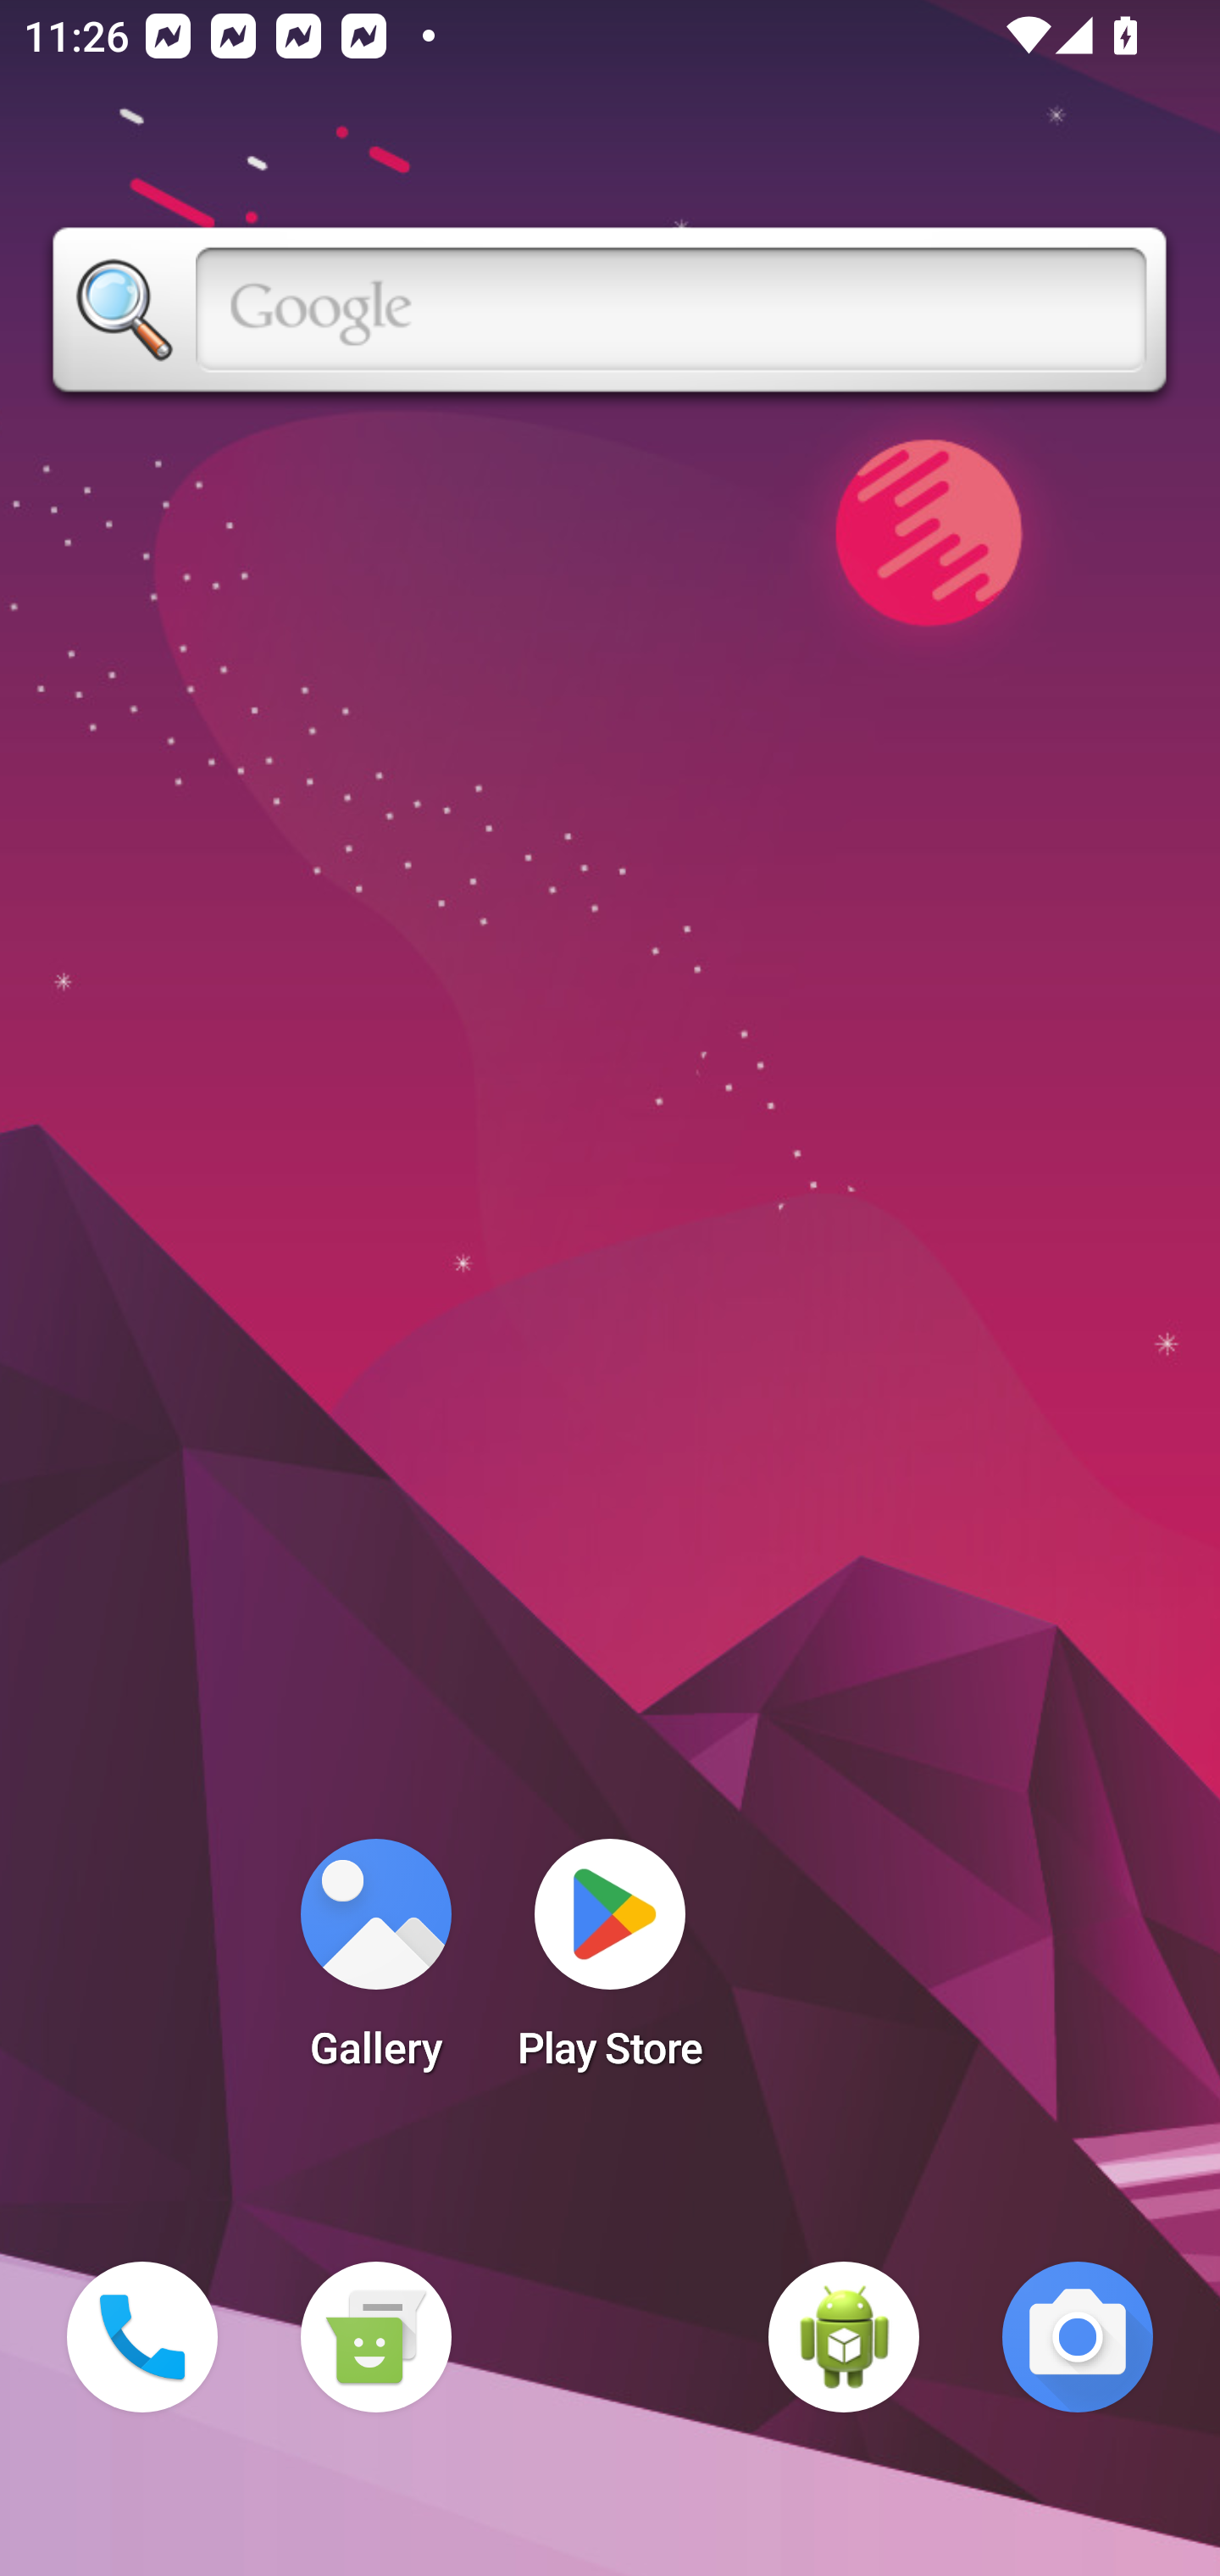 The image size is (1220, 2576). What do you see at coordinates (142, 2337) in the screenshot?
I see `Phone` at bounding box center [142, 2337].